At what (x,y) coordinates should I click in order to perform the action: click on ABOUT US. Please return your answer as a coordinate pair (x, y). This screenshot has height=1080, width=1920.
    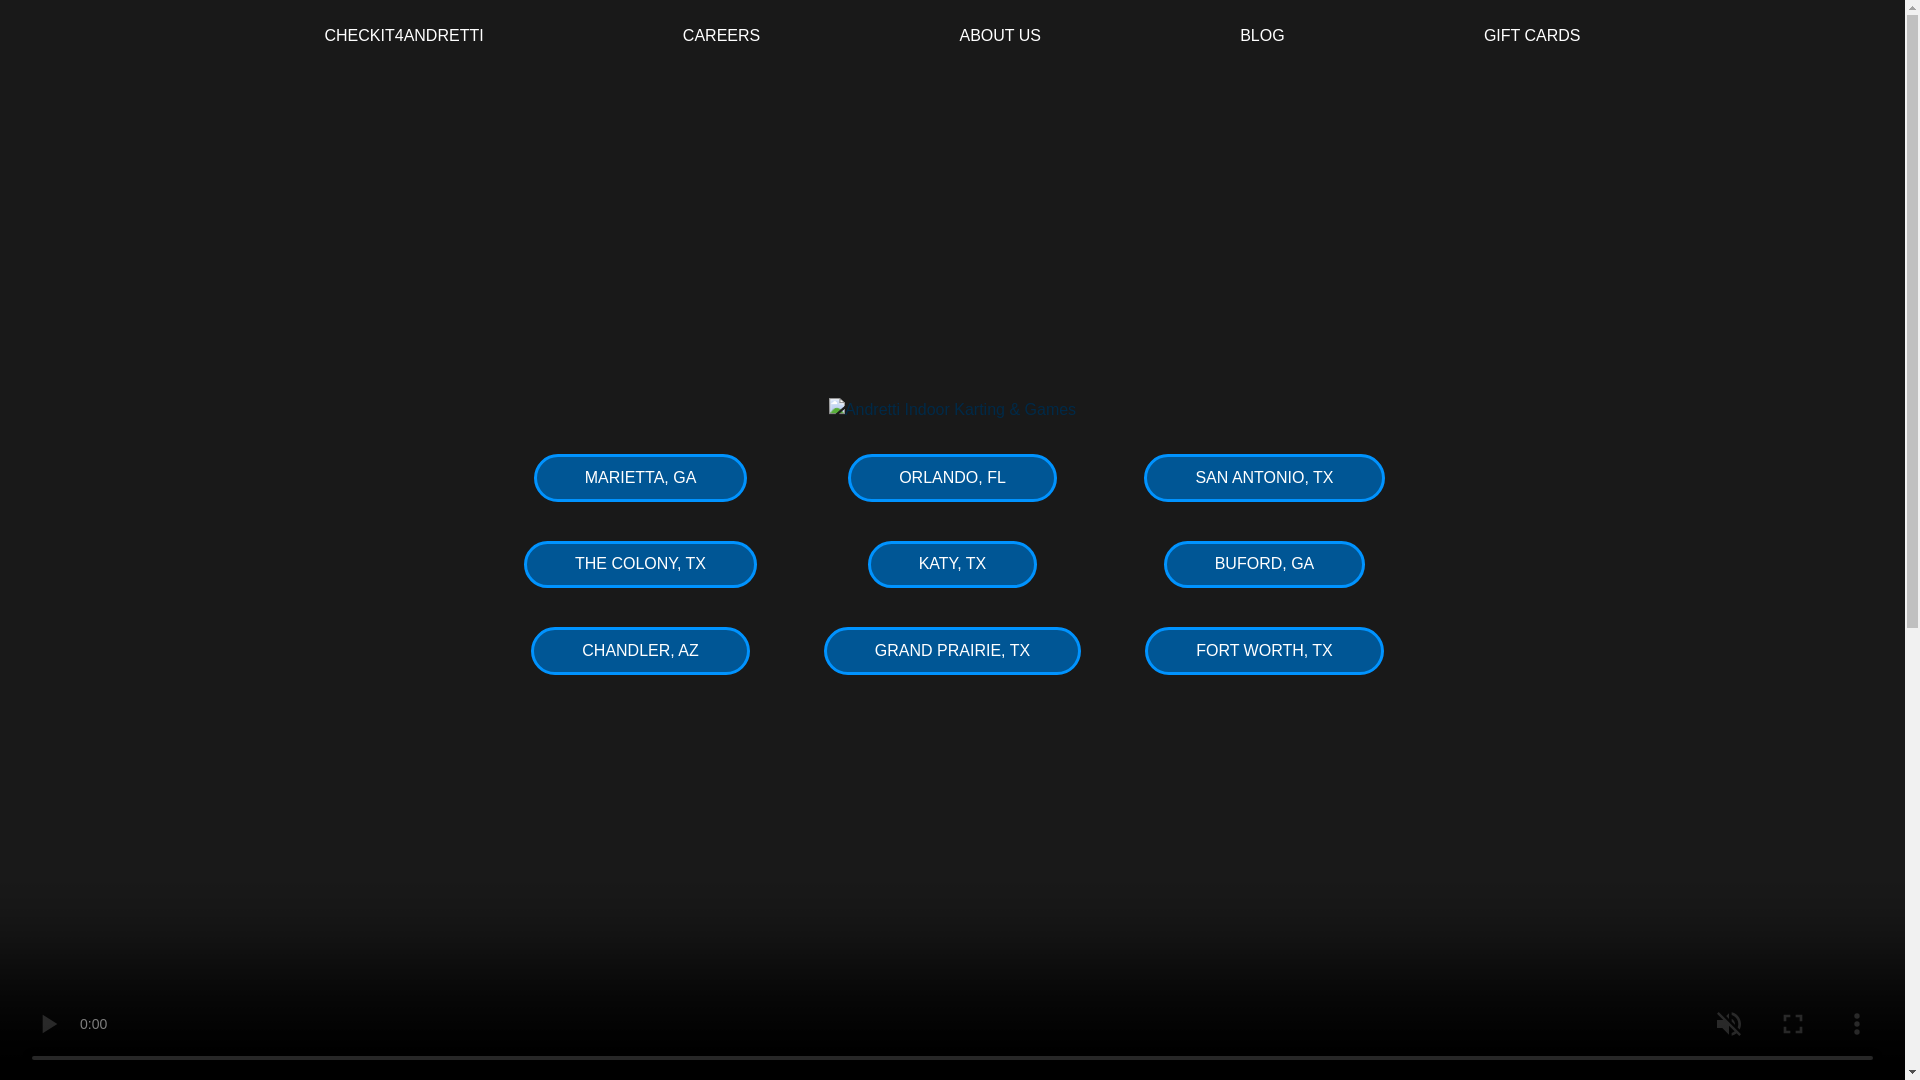
    Looking at the image, I should click on (999, 36).